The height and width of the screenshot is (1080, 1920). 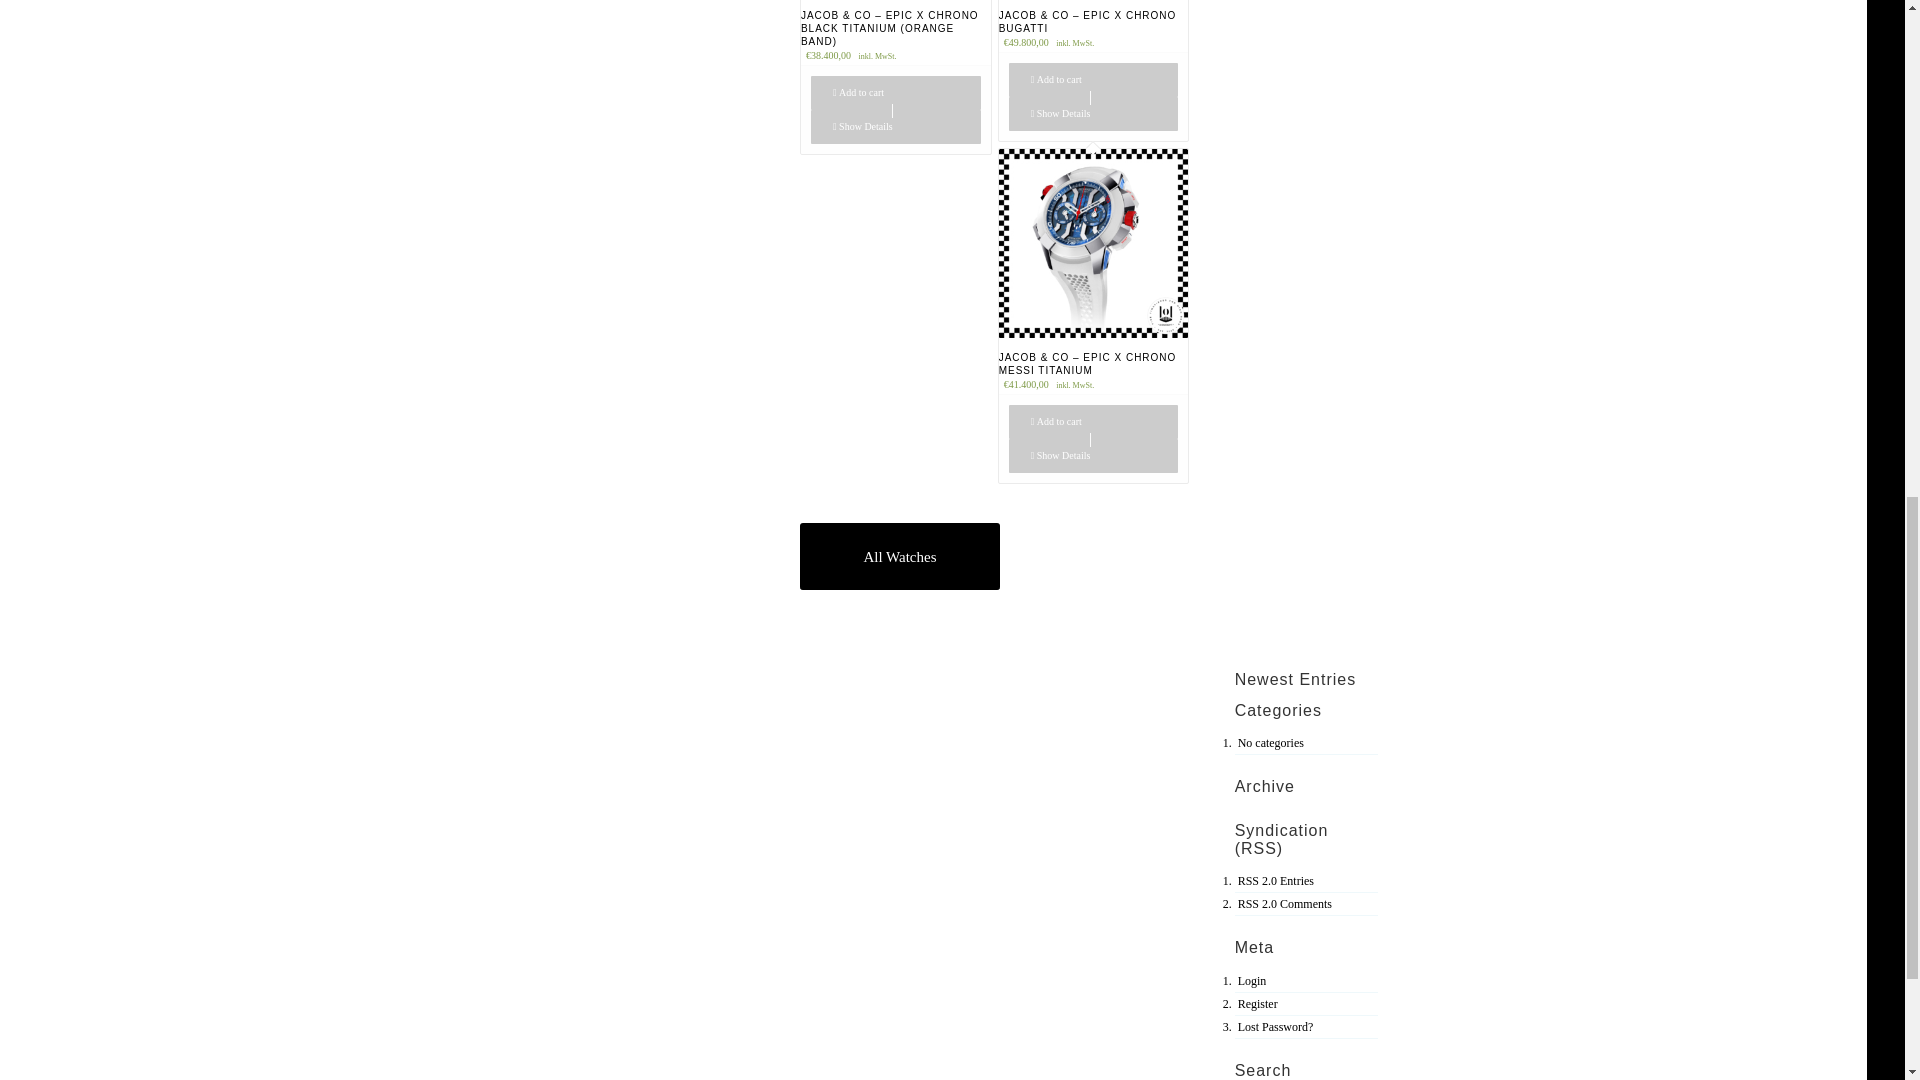 I want to click on RSS 2.0 Entries, so click(x=1276, y=880).